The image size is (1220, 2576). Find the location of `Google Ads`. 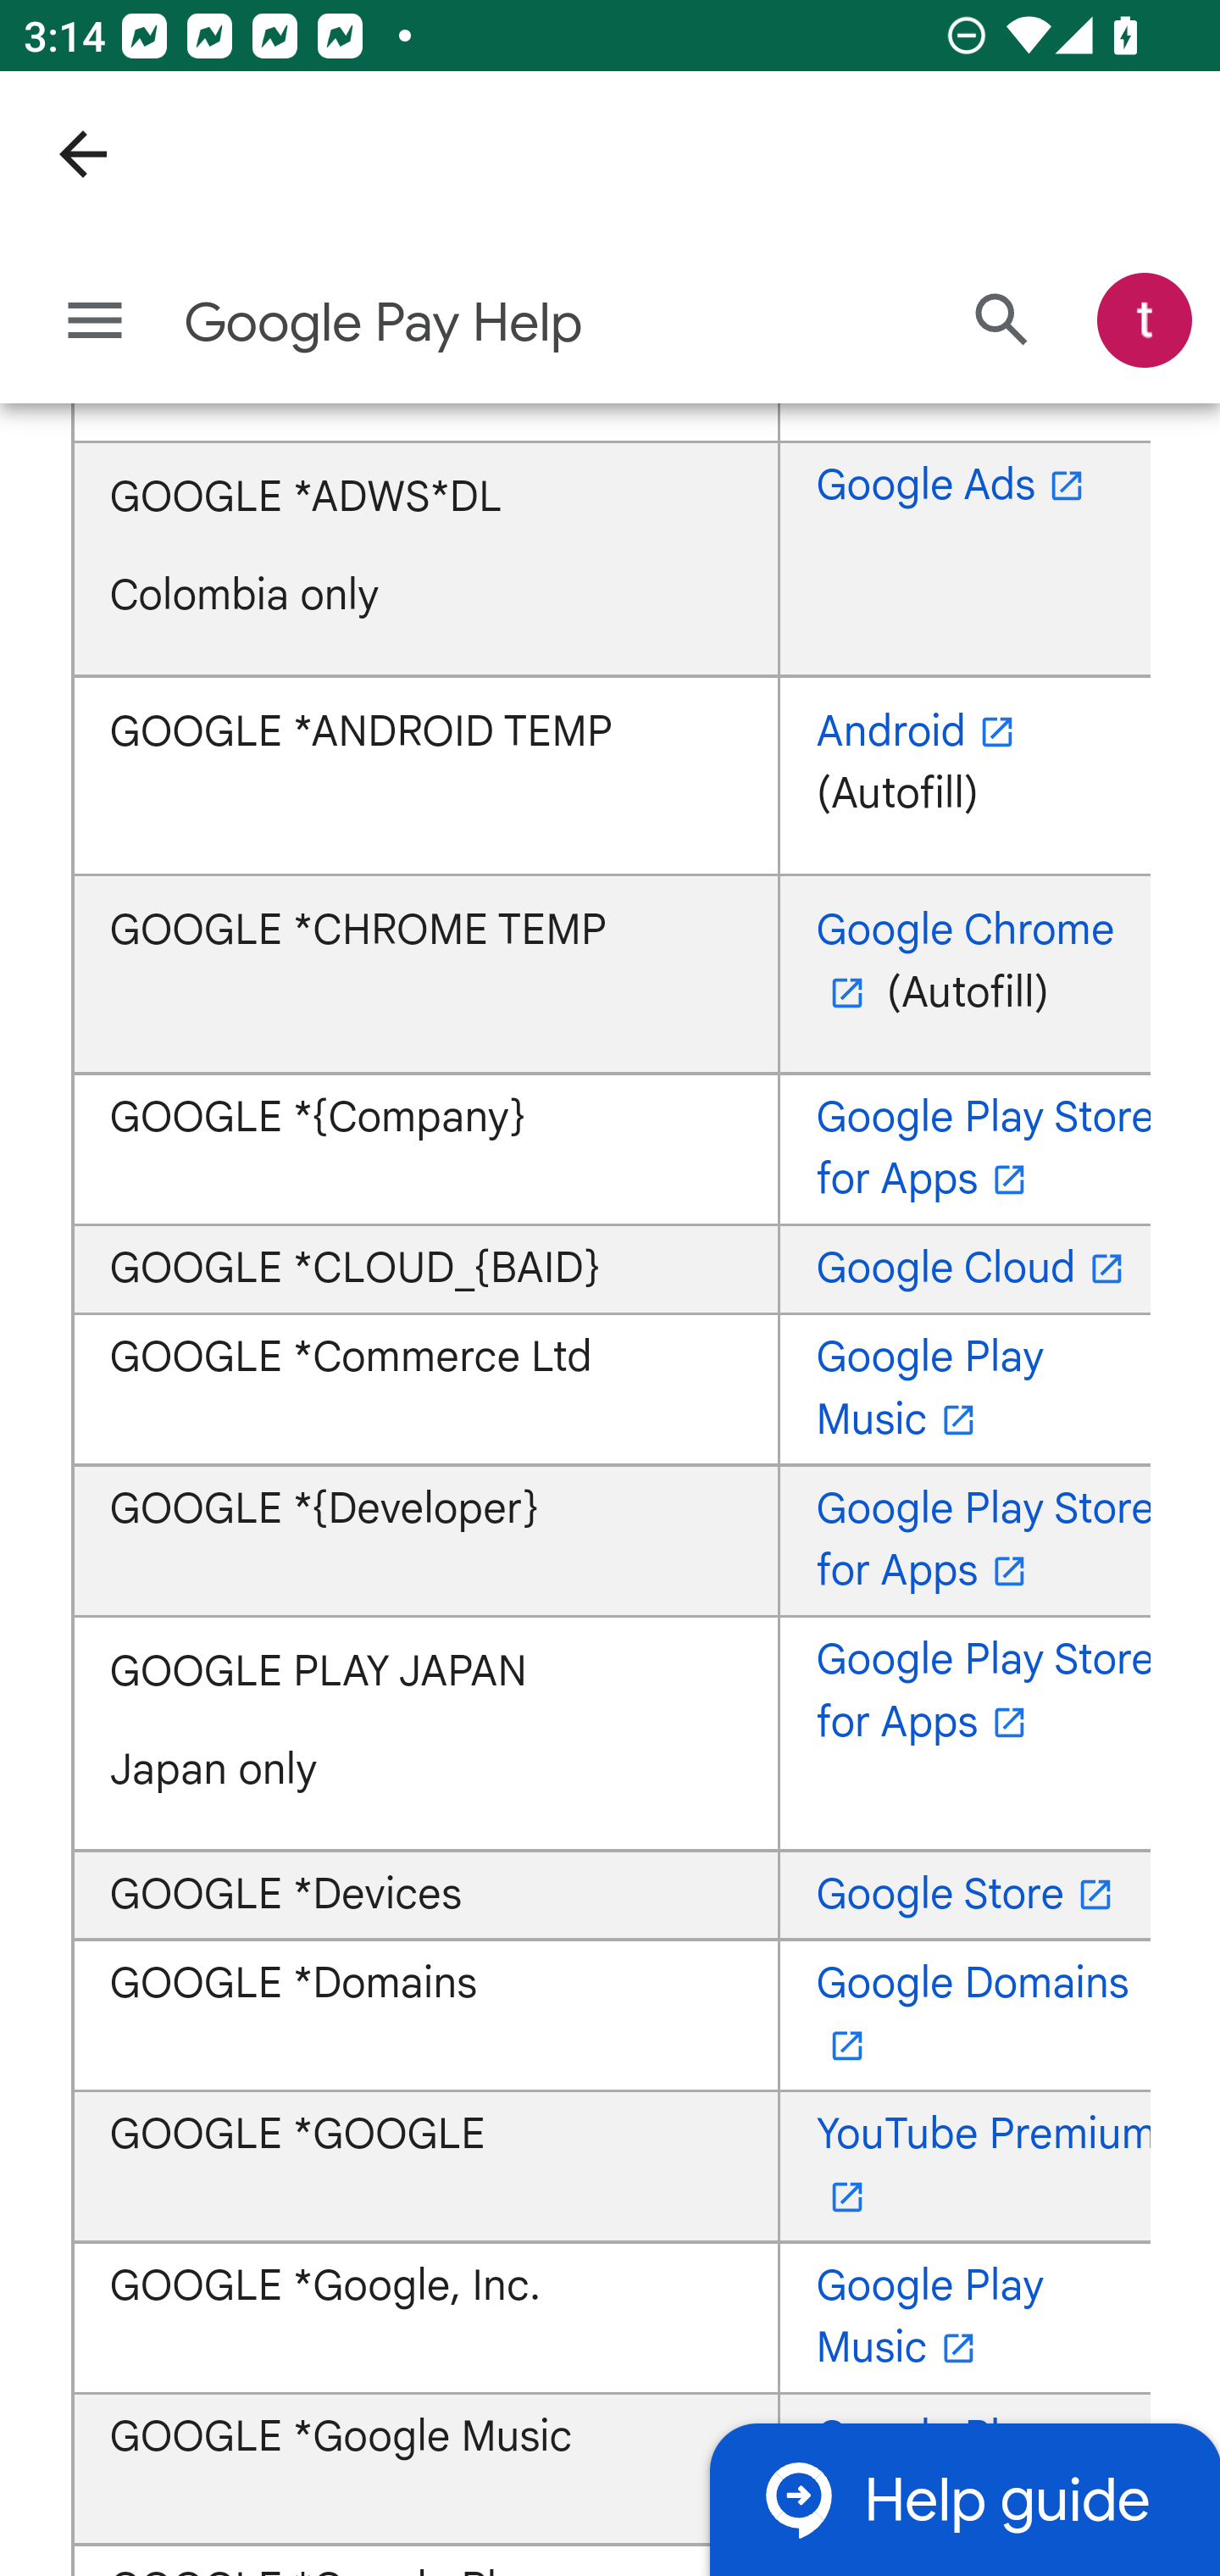

Google Ads is located at coordinates (956, 486).